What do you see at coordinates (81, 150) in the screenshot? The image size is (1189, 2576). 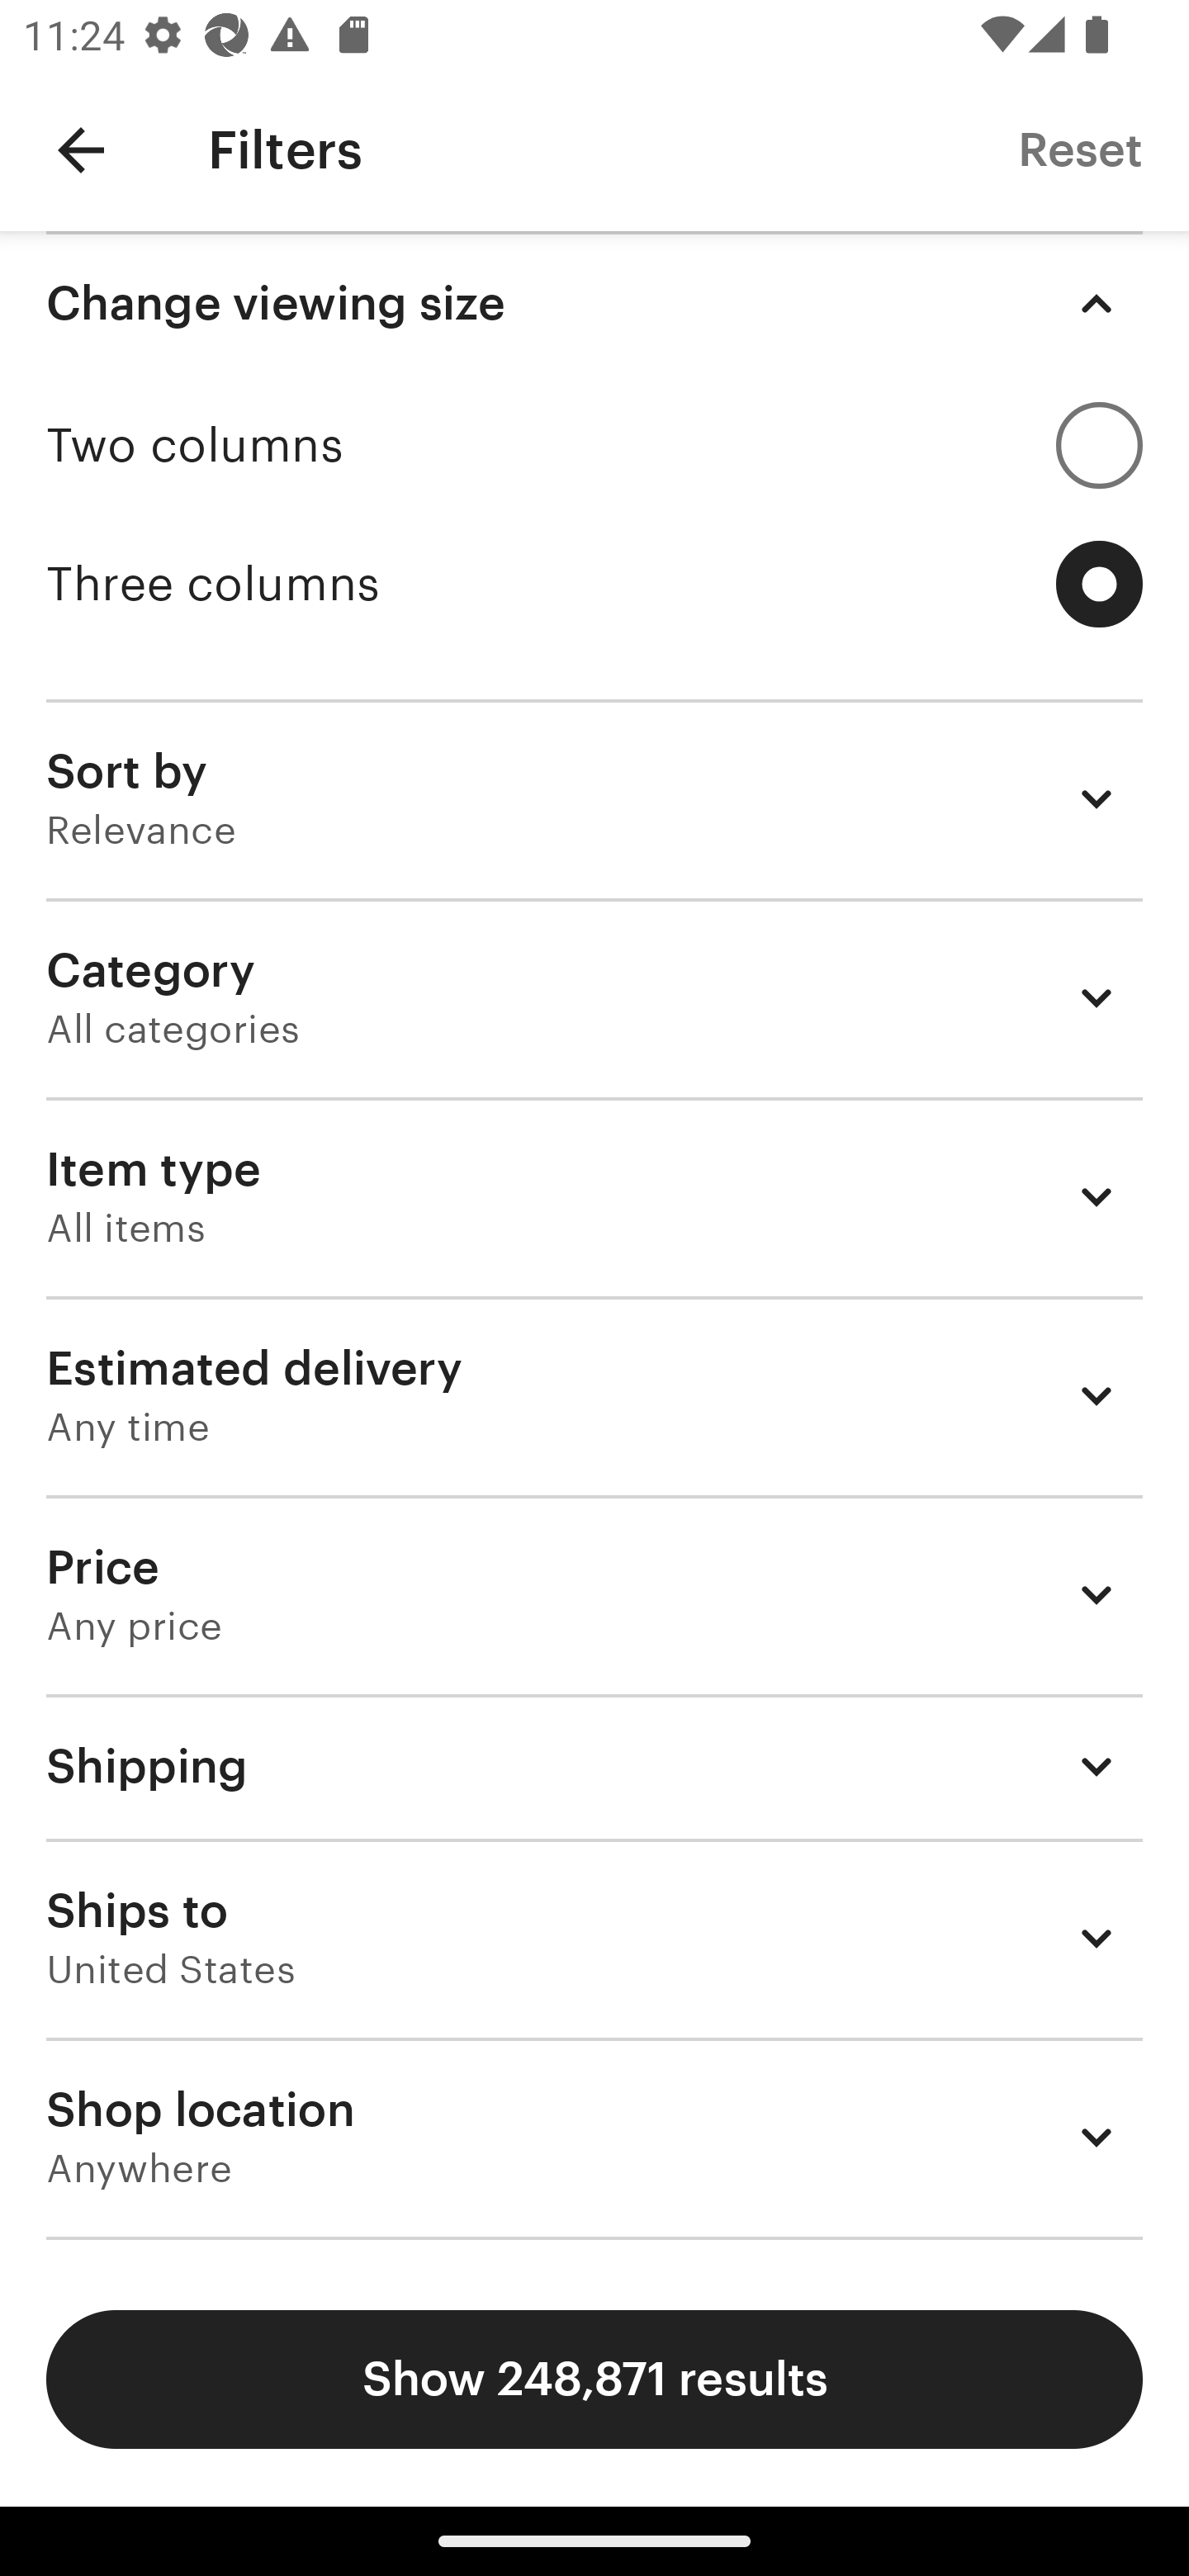 I see `Navigate up` at bounding box center [81, 150].